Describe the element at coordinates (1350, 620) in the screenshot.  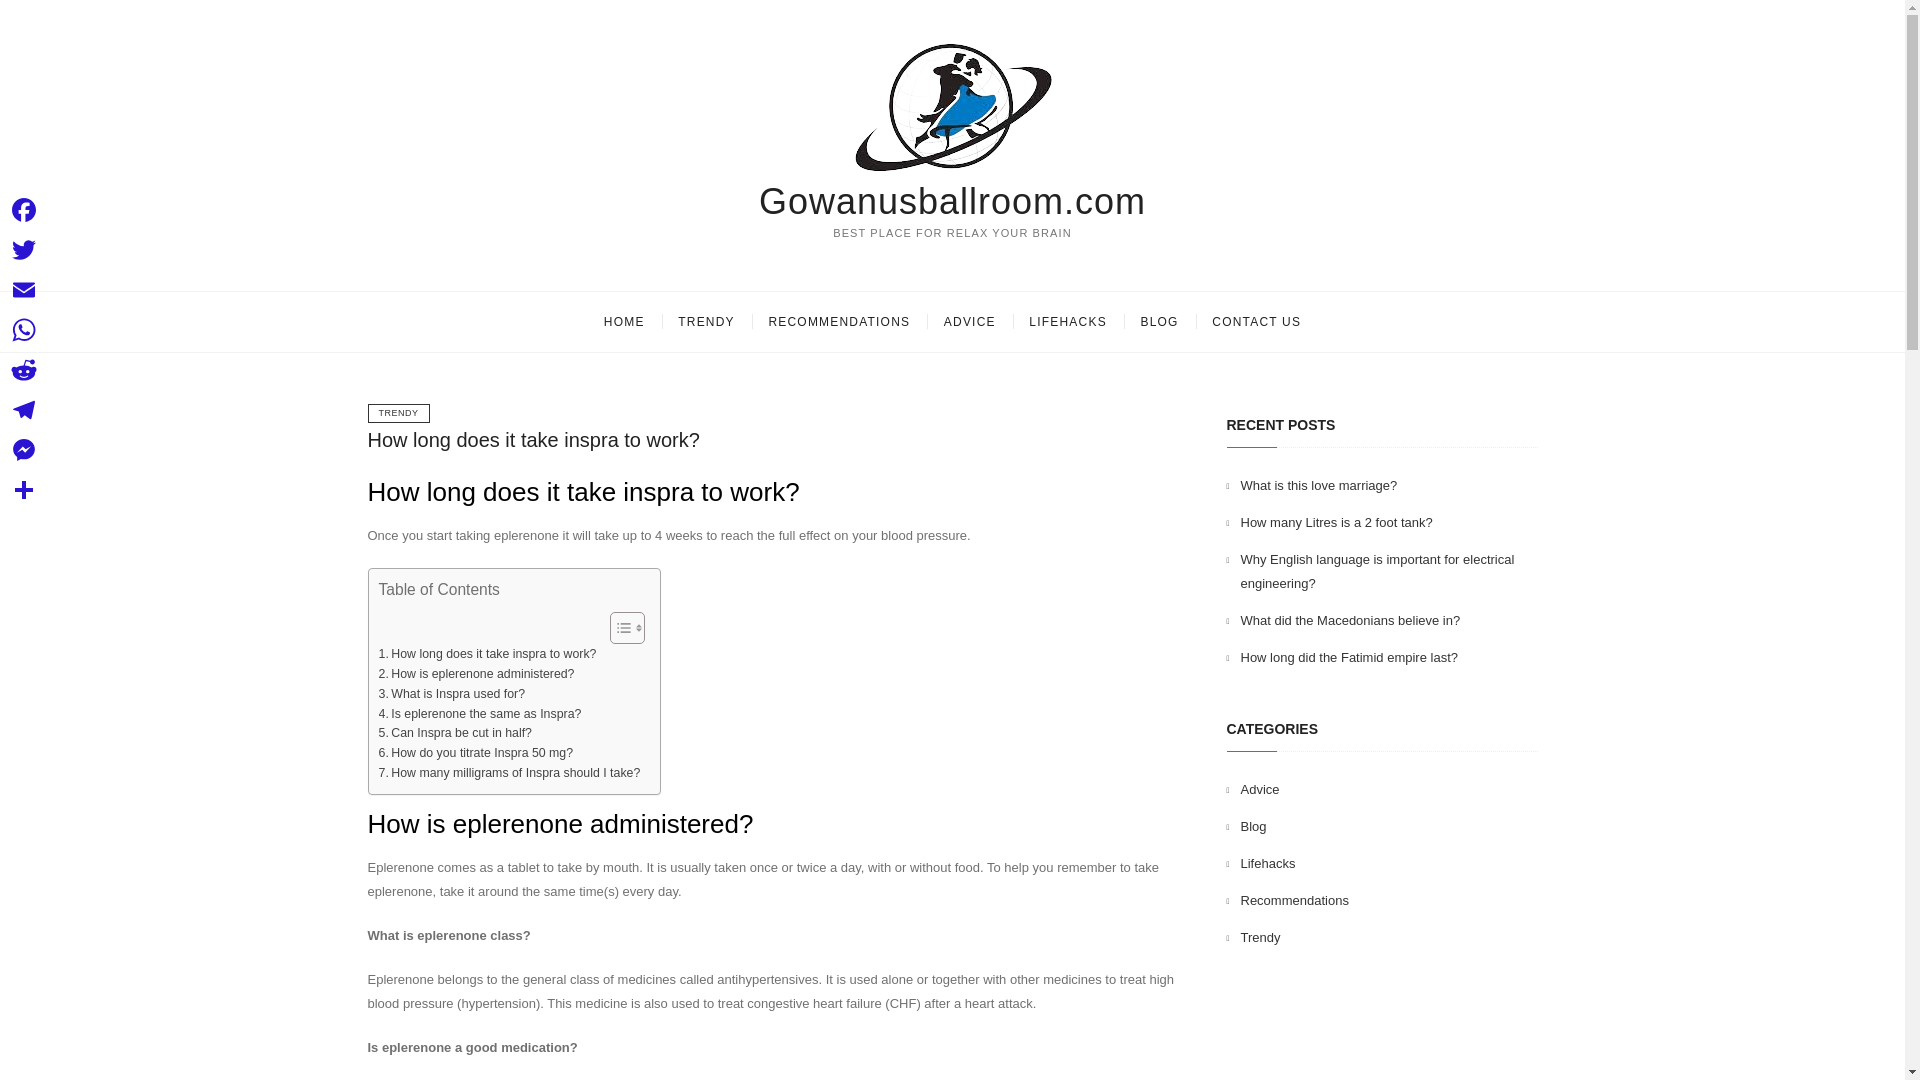
I see `What did the Macedonians believe in?` at that location.